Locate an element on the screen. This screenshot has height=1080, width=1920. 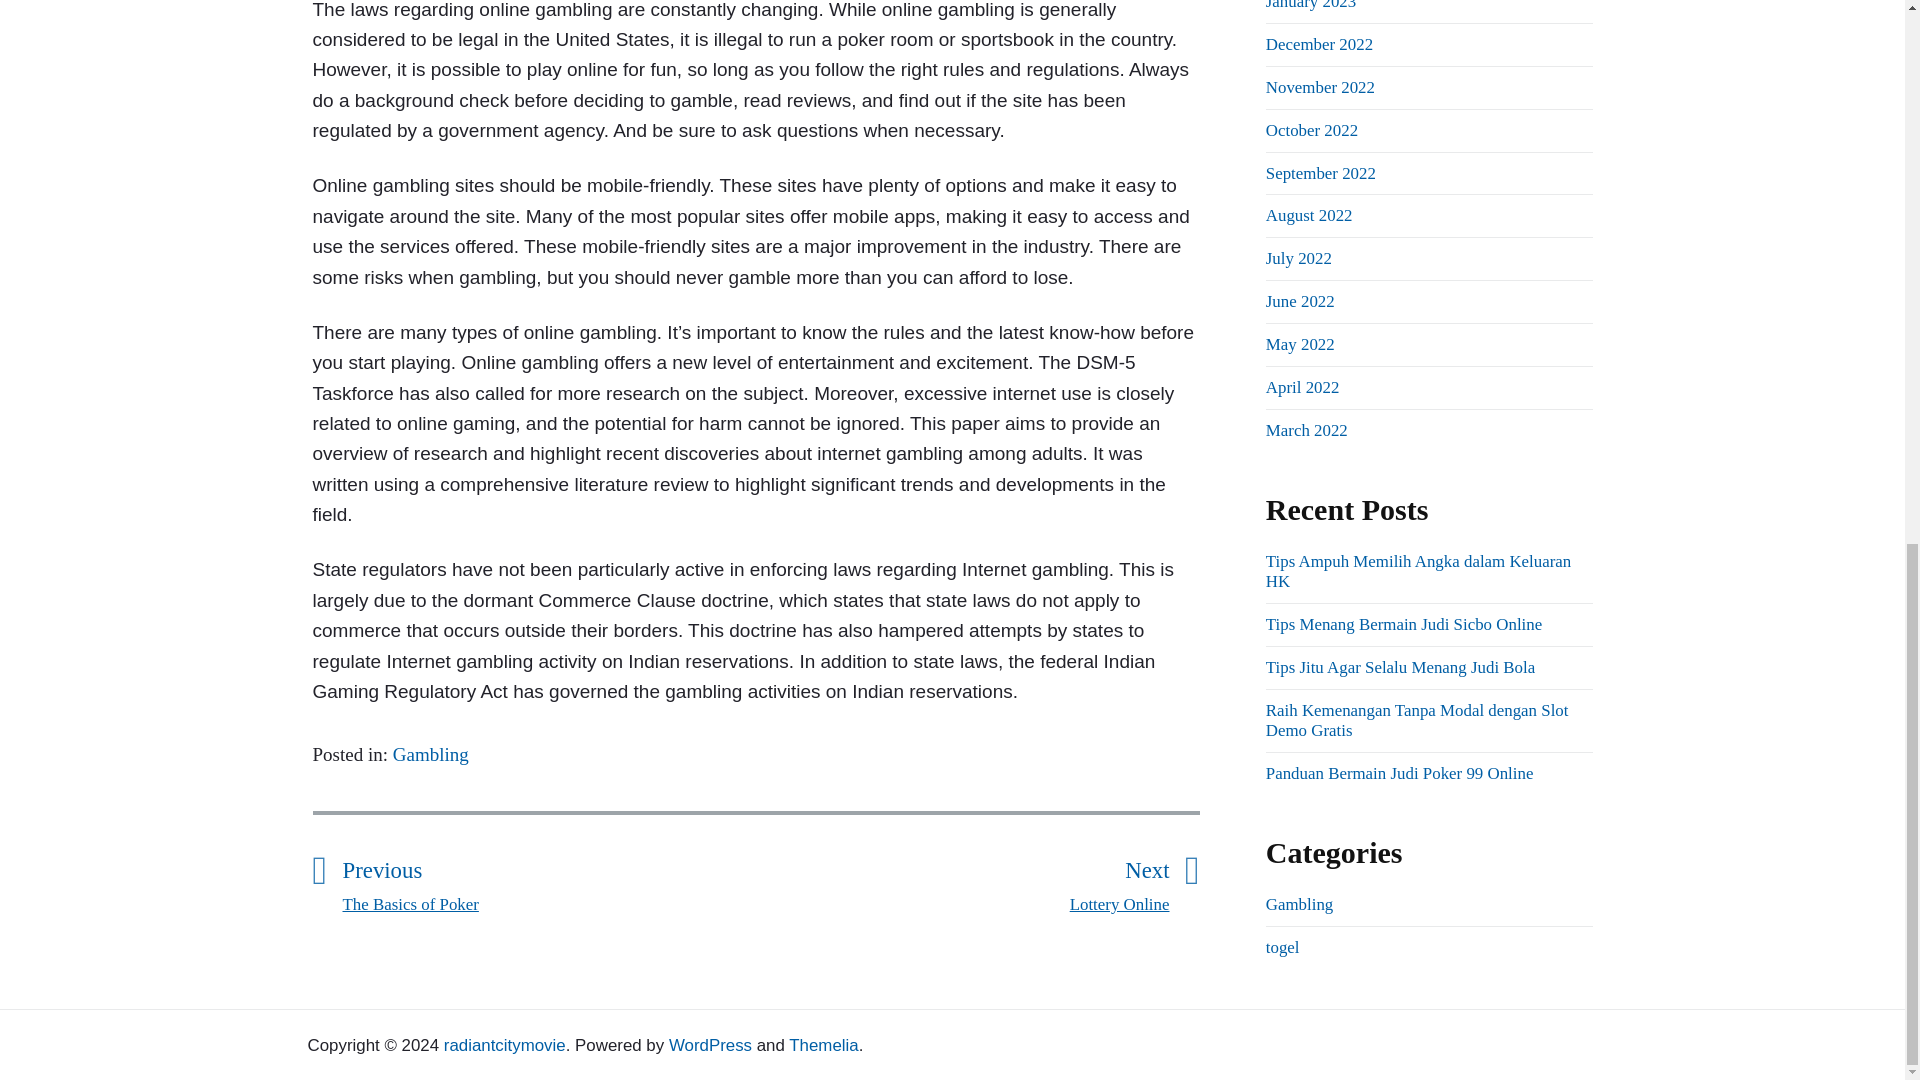
Tips Ampuh Memilih Angka dalam Keluaran HK is located at coordinates (1298, 258).